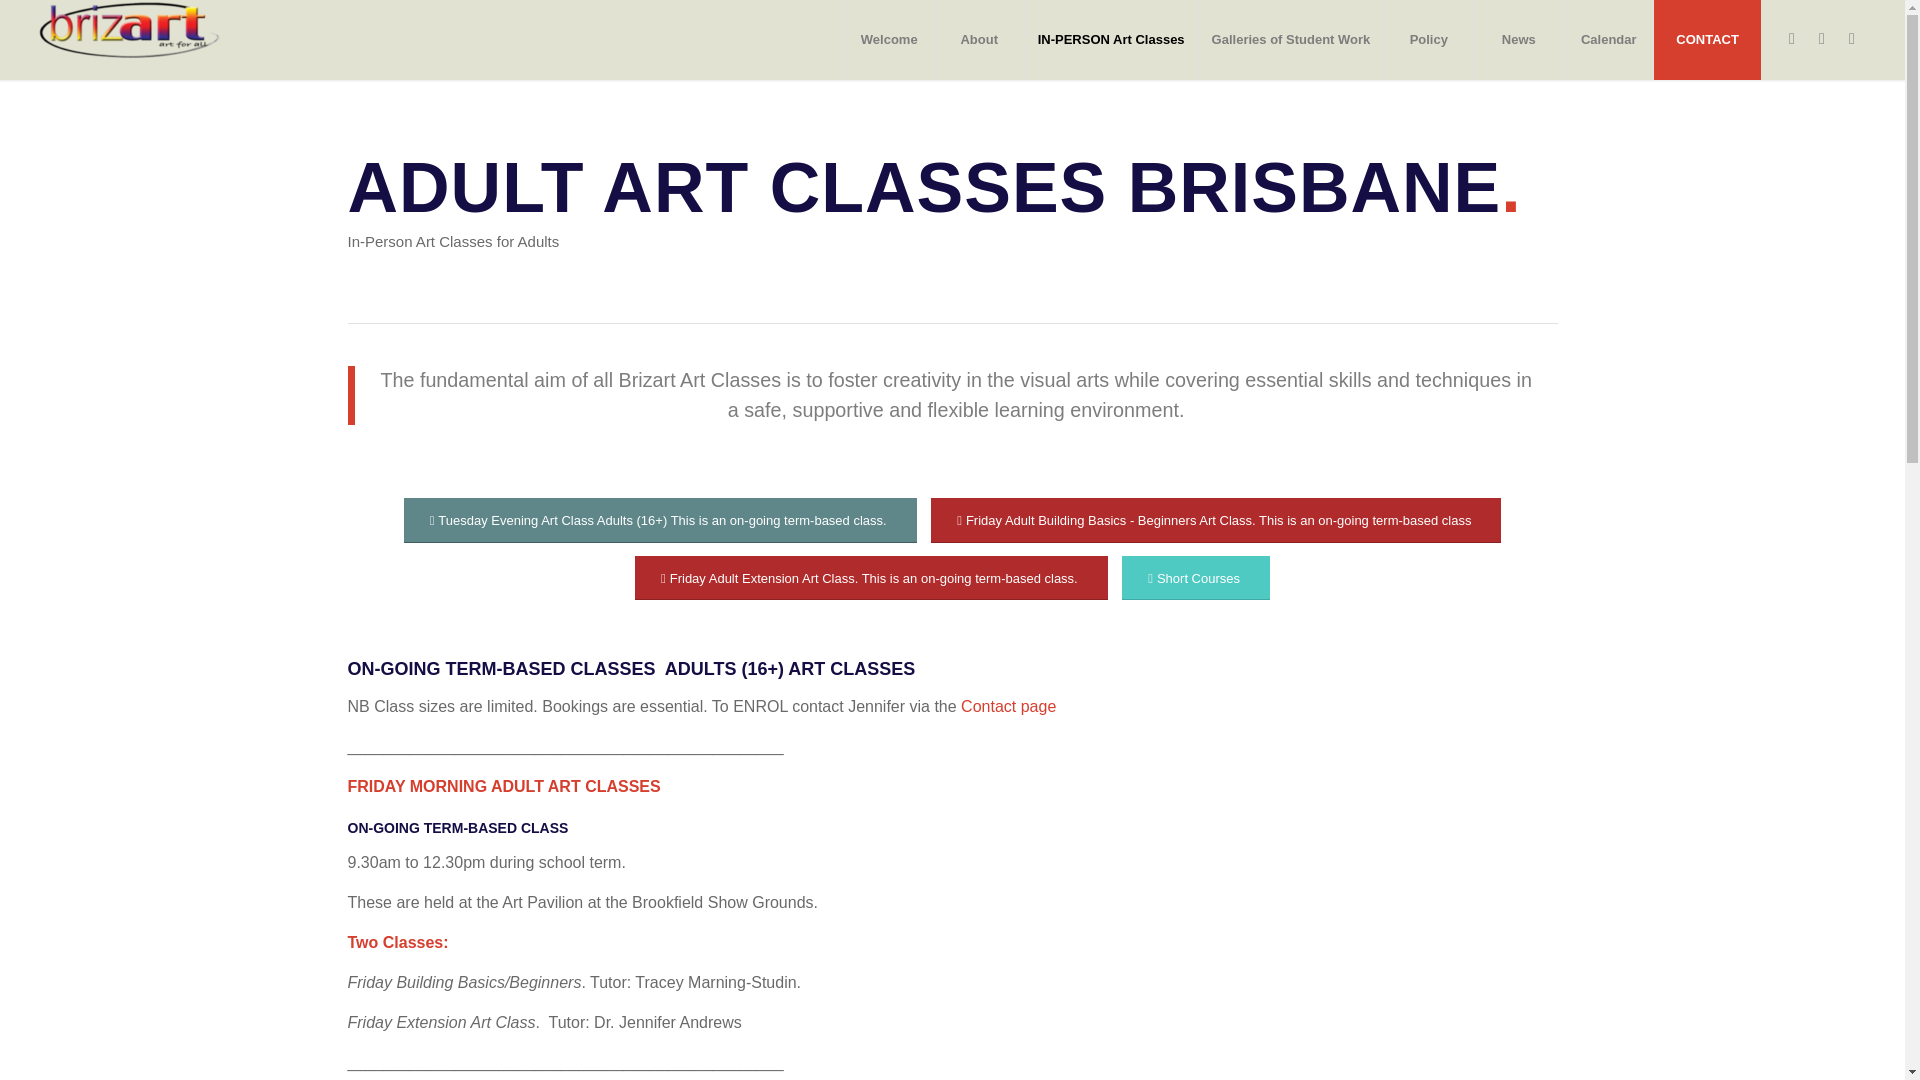 The width and height of the screenshot is (1920, 1080). I want to click on Welcome, so click(888, 40).